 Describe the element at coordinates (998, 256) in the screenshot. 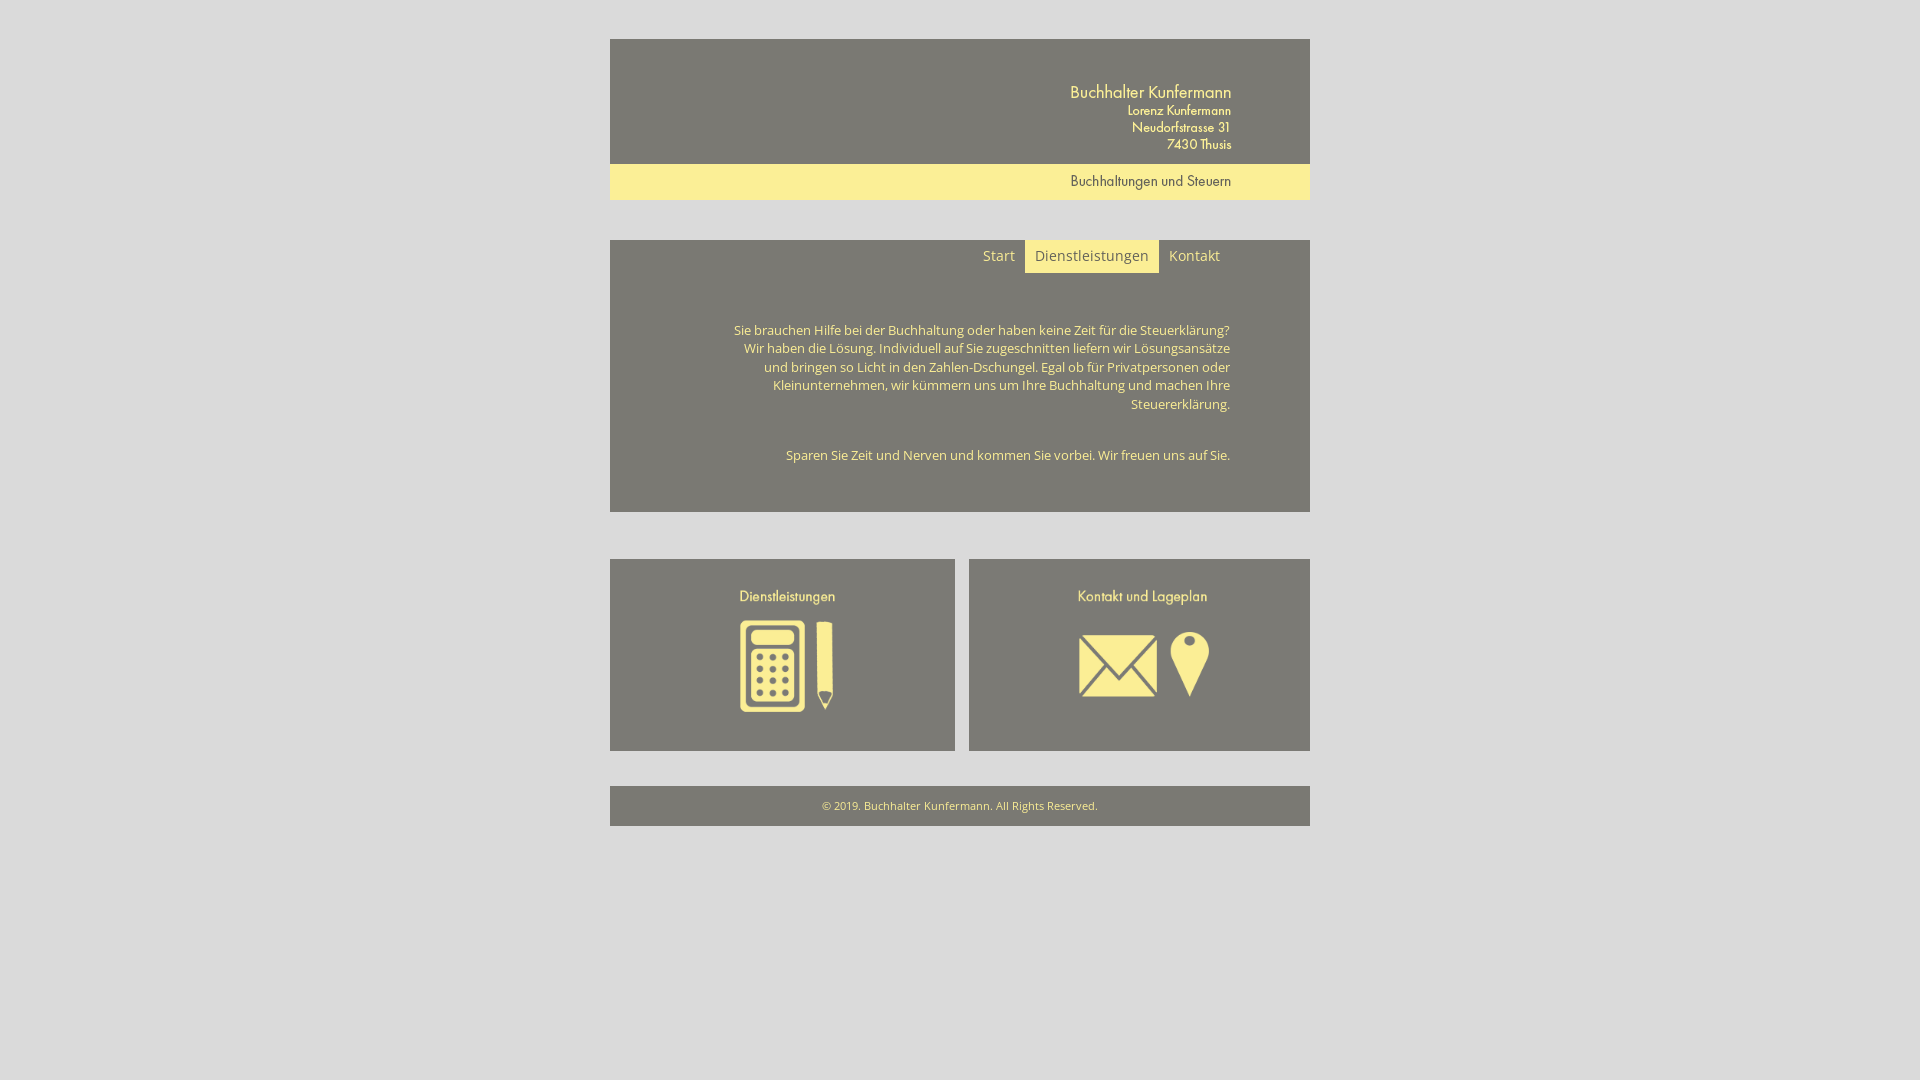

I see `Start` at that location.